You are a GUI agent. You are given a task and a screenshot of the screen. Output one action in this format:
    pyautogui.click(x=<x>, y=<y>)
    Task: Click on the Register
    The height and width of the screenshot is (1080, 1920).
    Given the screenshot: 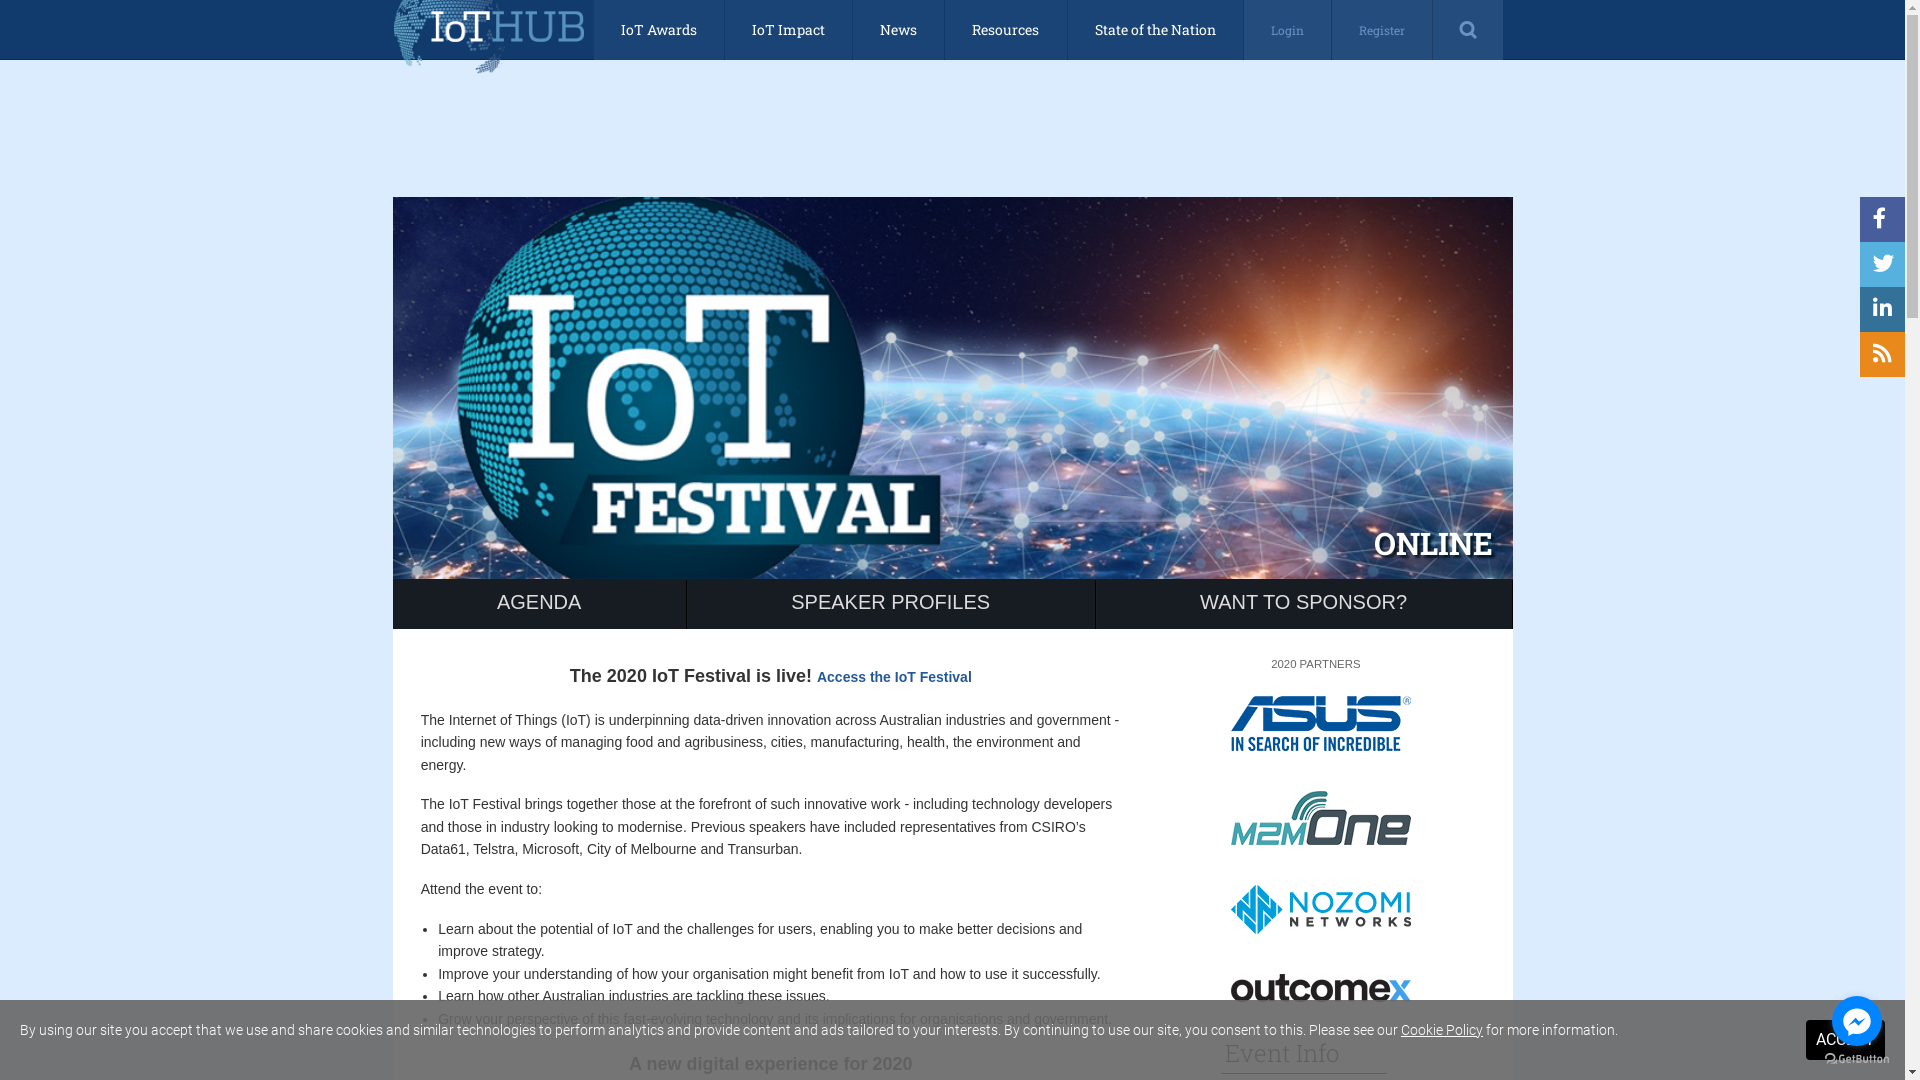 What is the action you would take?
    pyautogui.click(x=1382, y=30)
    